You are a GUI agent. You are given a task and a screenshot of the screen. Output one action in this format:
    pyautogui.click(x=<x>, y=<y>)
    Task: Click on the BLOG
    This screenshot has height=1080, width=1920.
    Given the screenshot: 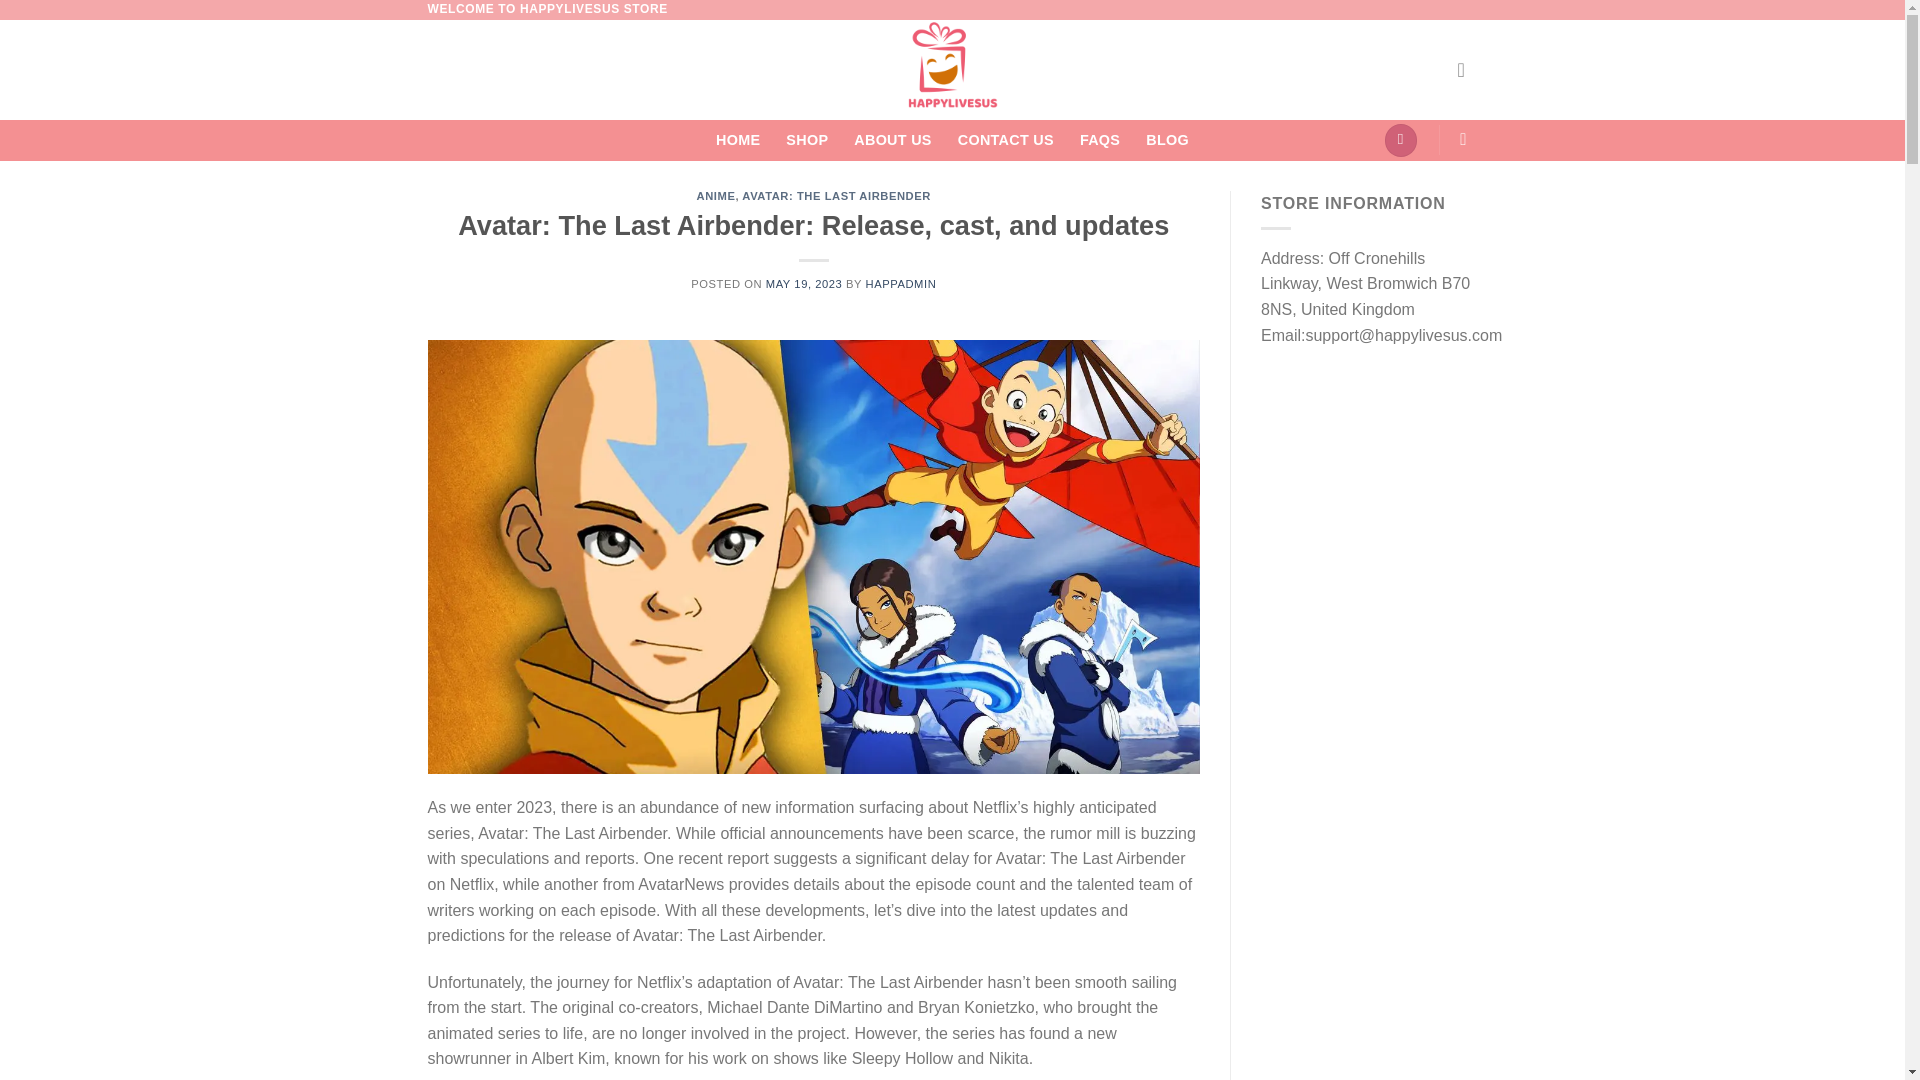 What is the action you would take?
    pyautogui.click(x=1167, y=140)
    